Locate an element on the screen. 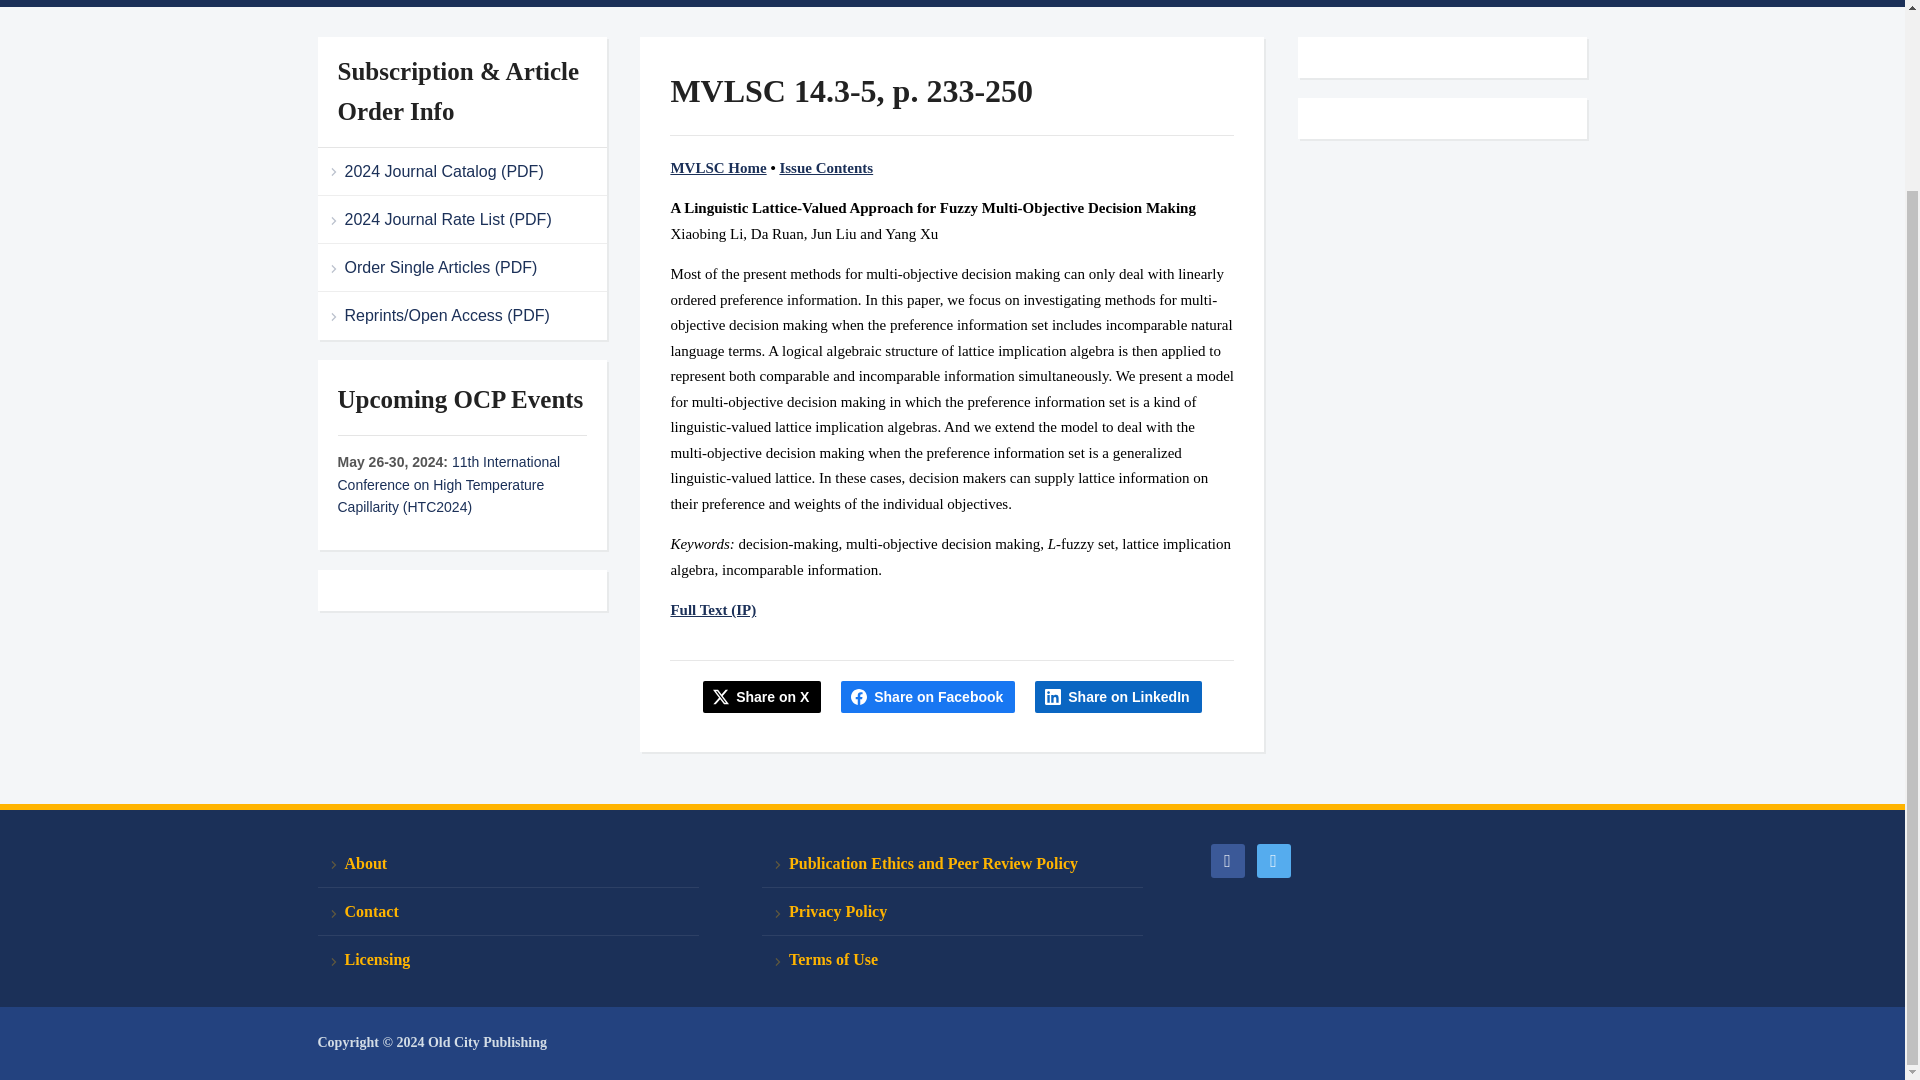 This screenshot has width=1920, height=1080. Share on X is located at coordinates (762, 696).